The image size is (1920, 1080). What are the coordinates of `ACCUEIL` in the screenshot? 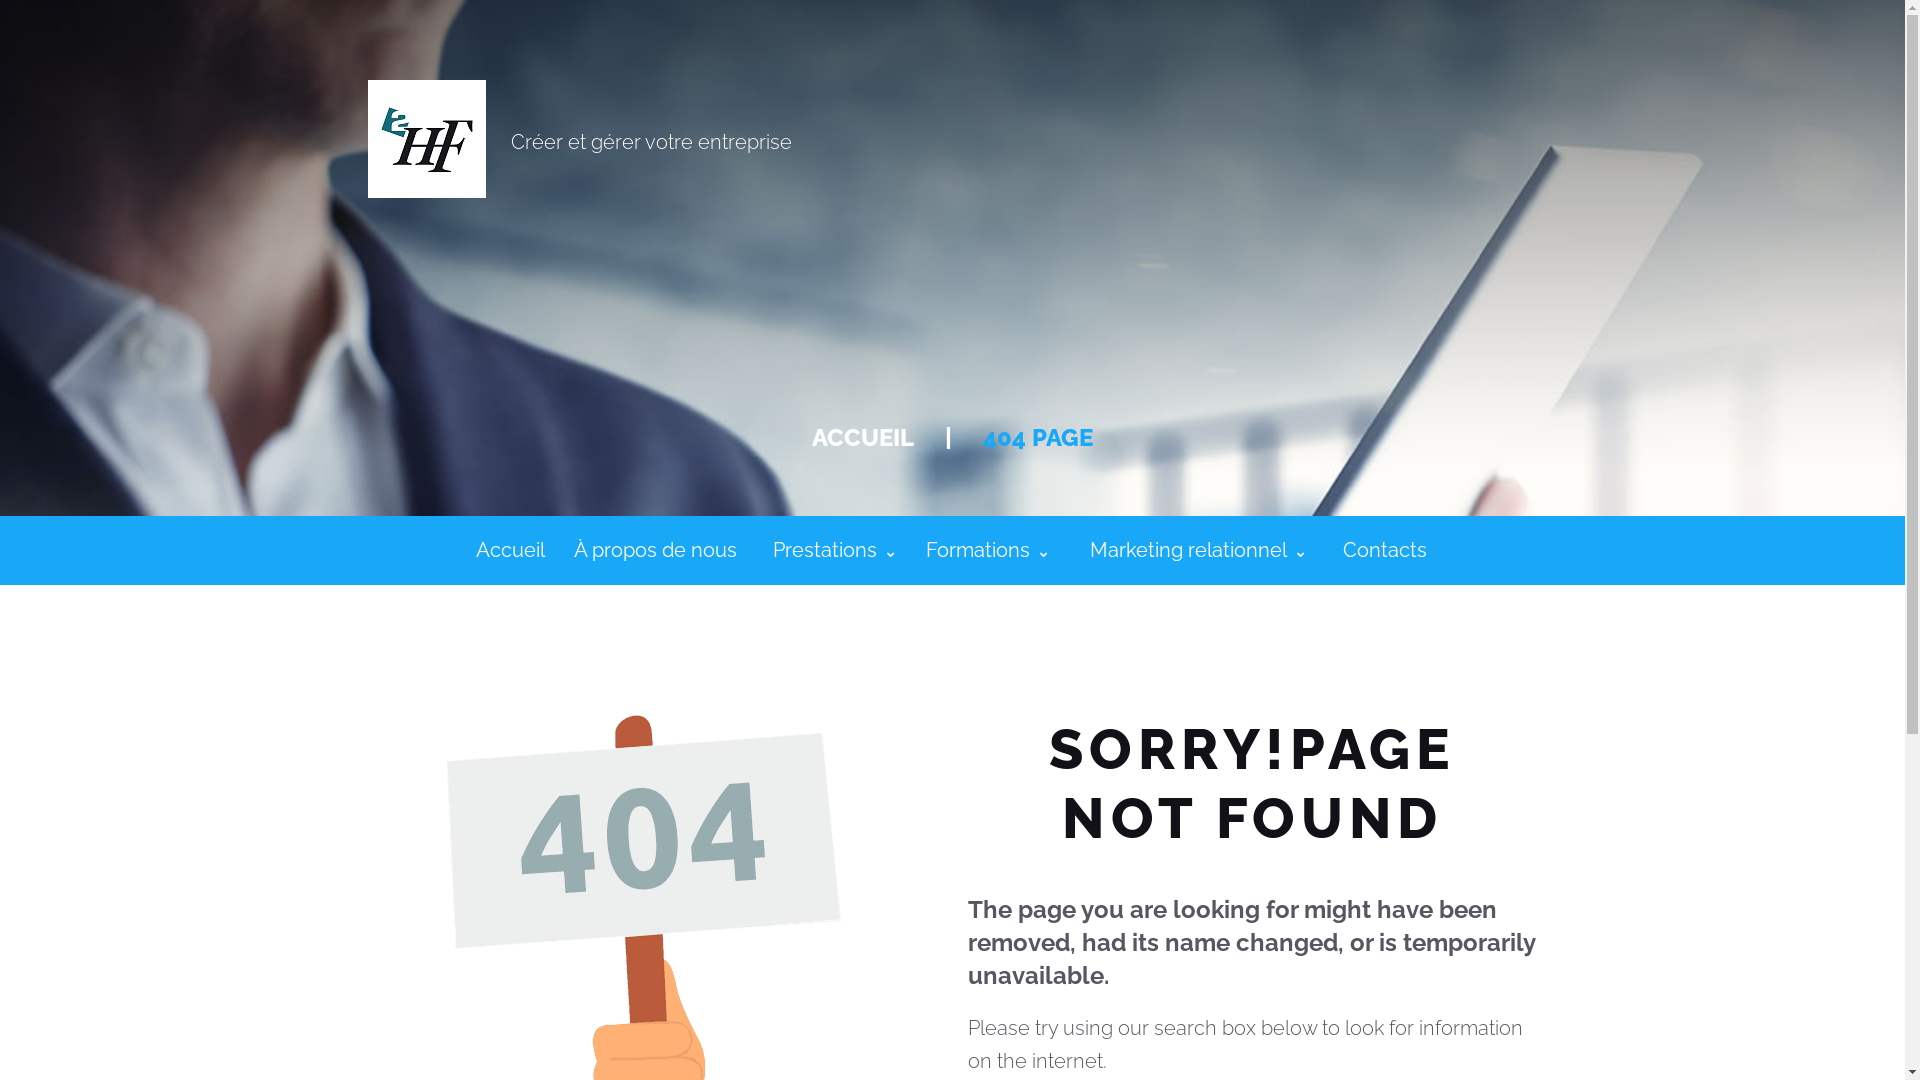 It's located at (863, 438).